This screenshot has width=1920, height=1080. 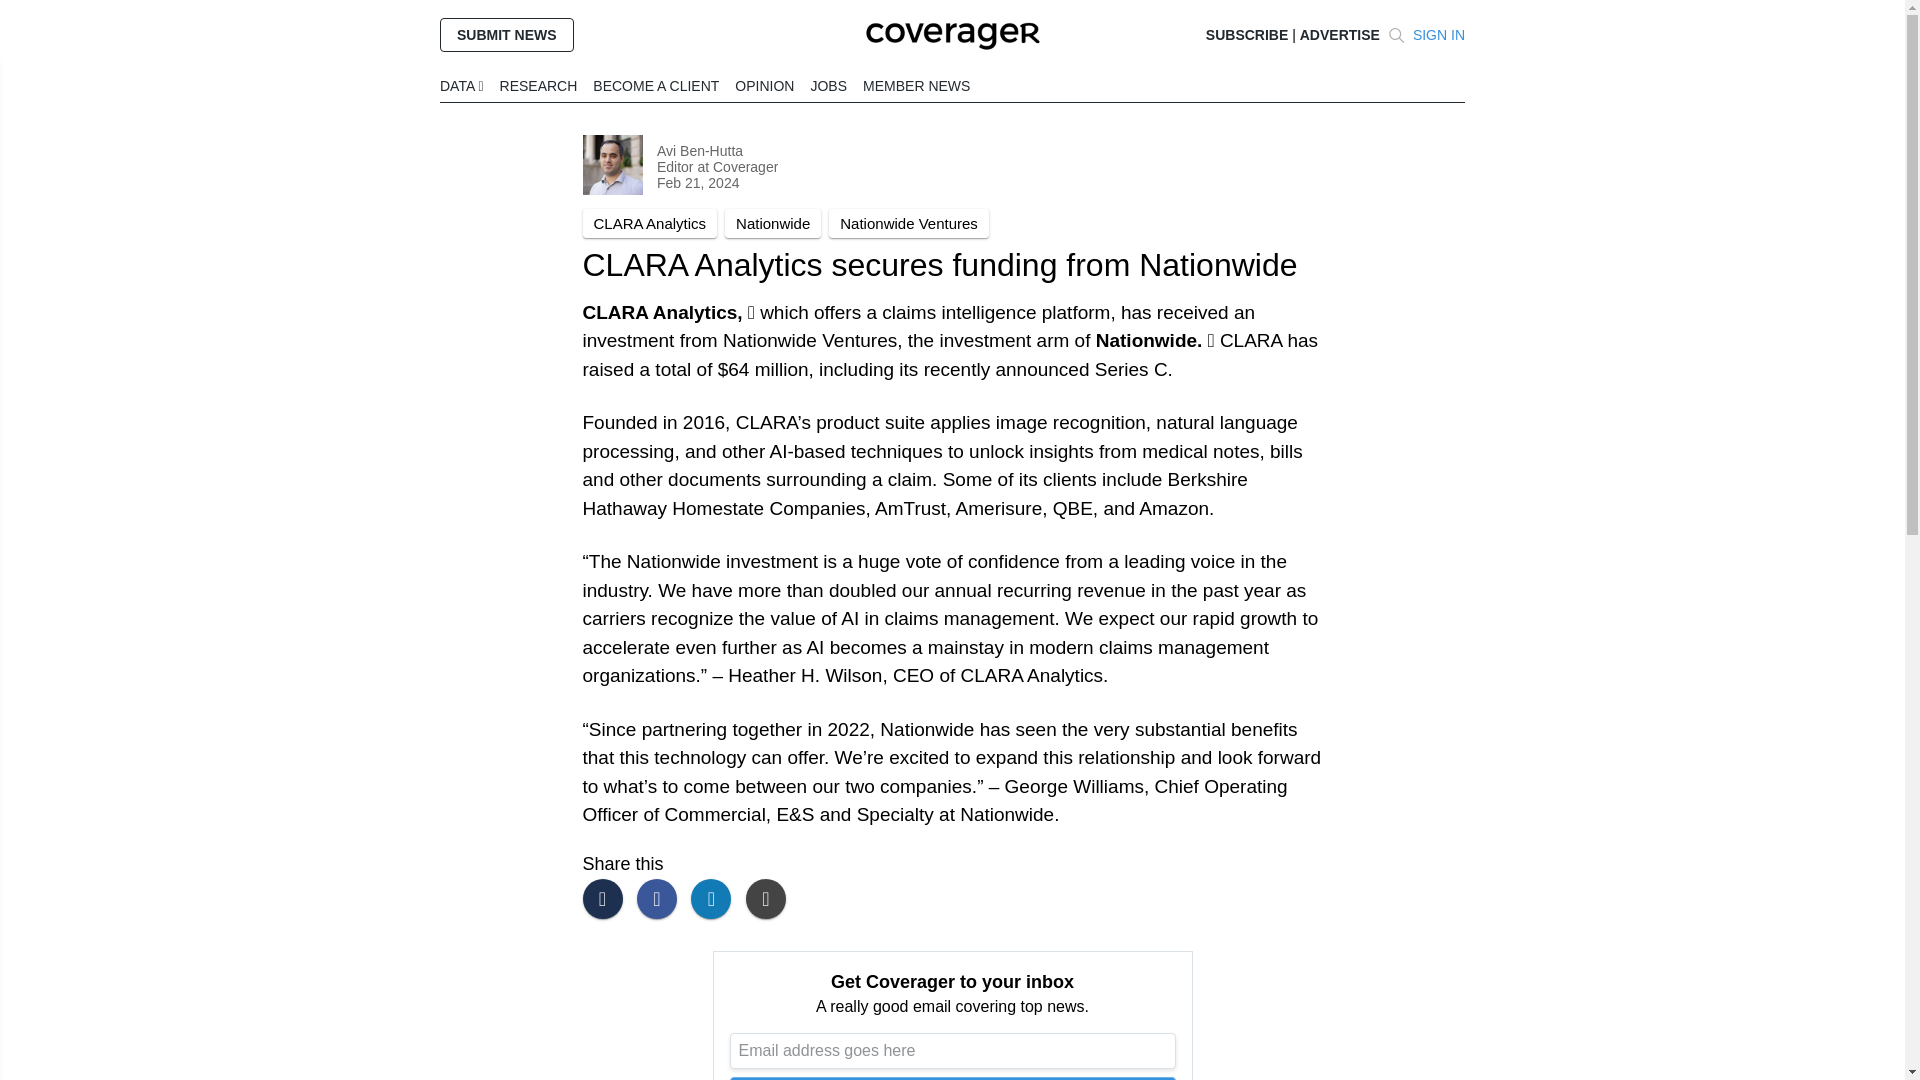 What do you see at coordinates (771, 900) in the screenshot?
I see `Share via Email` at bounding box center [771, 900].